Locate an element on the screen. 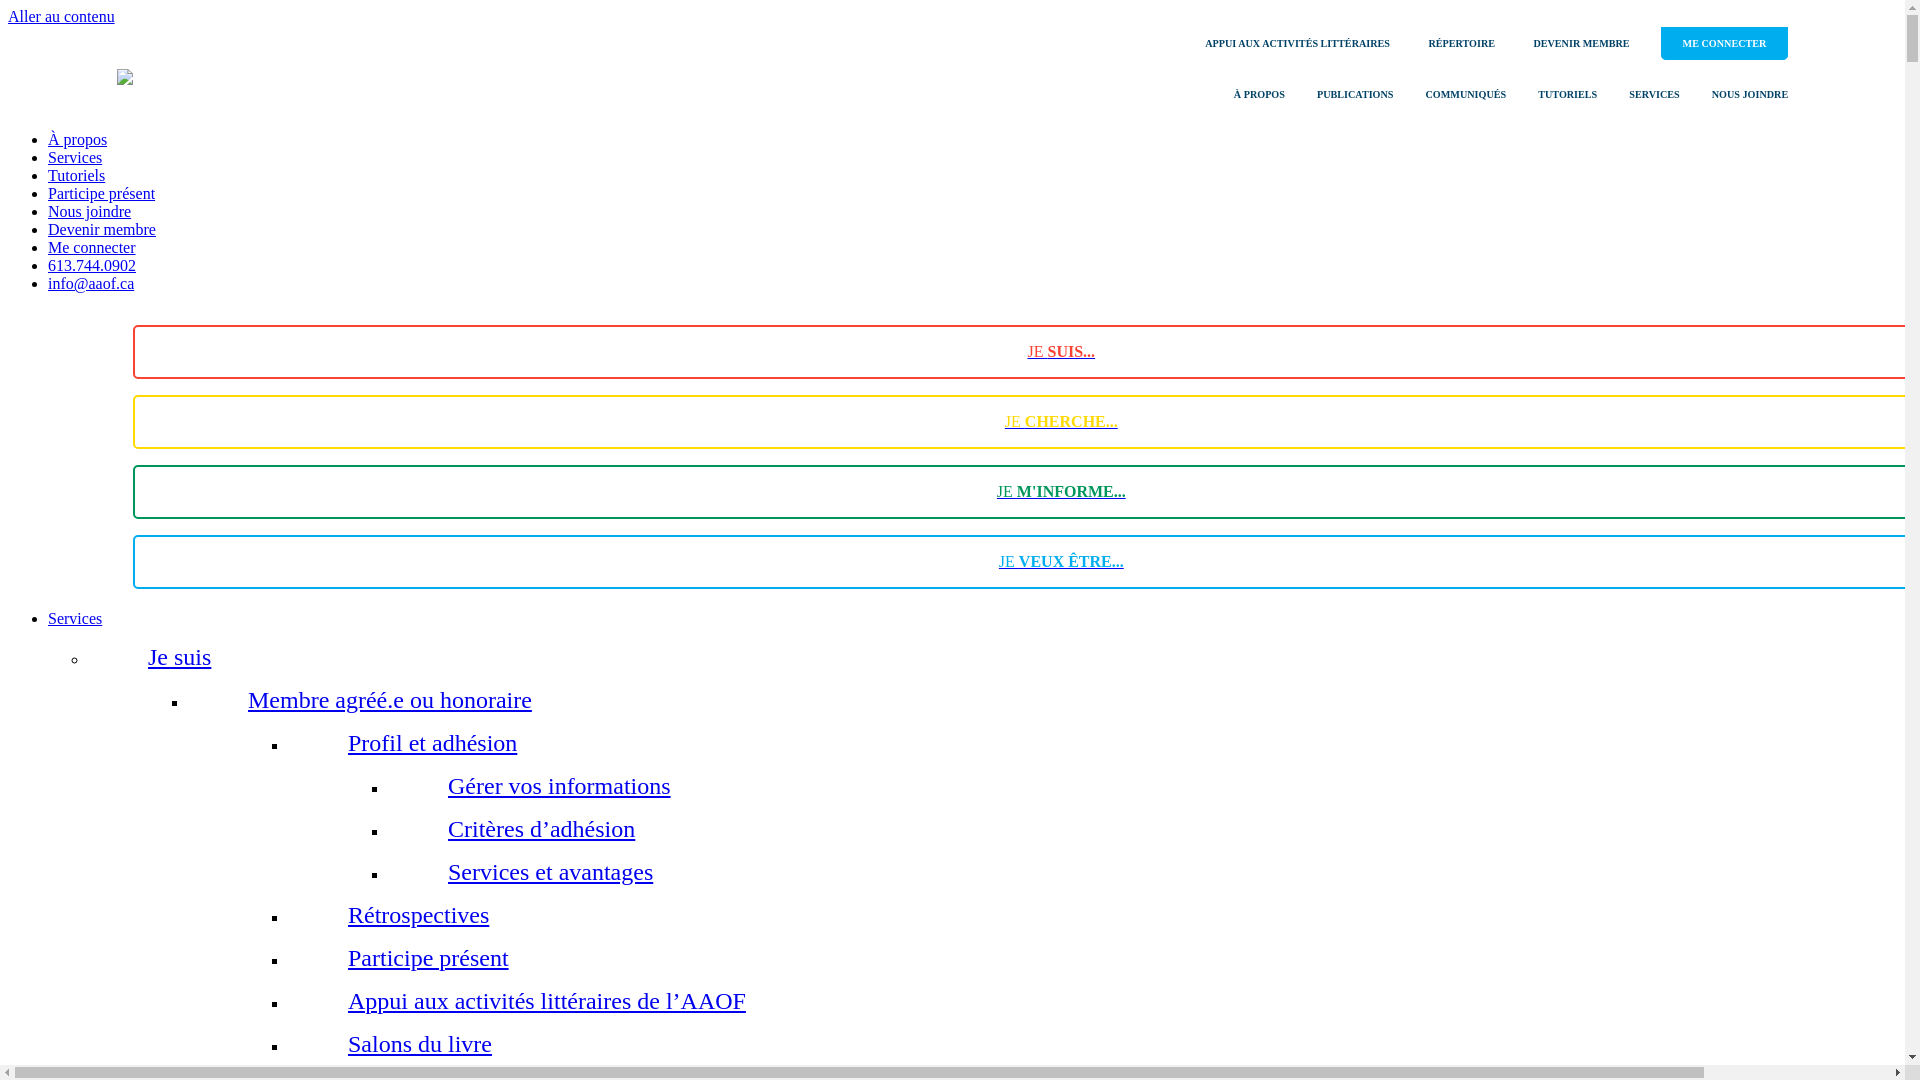 The width and height of the screenshot is (1920, 1080). Services is located at coordinates (75, 618).